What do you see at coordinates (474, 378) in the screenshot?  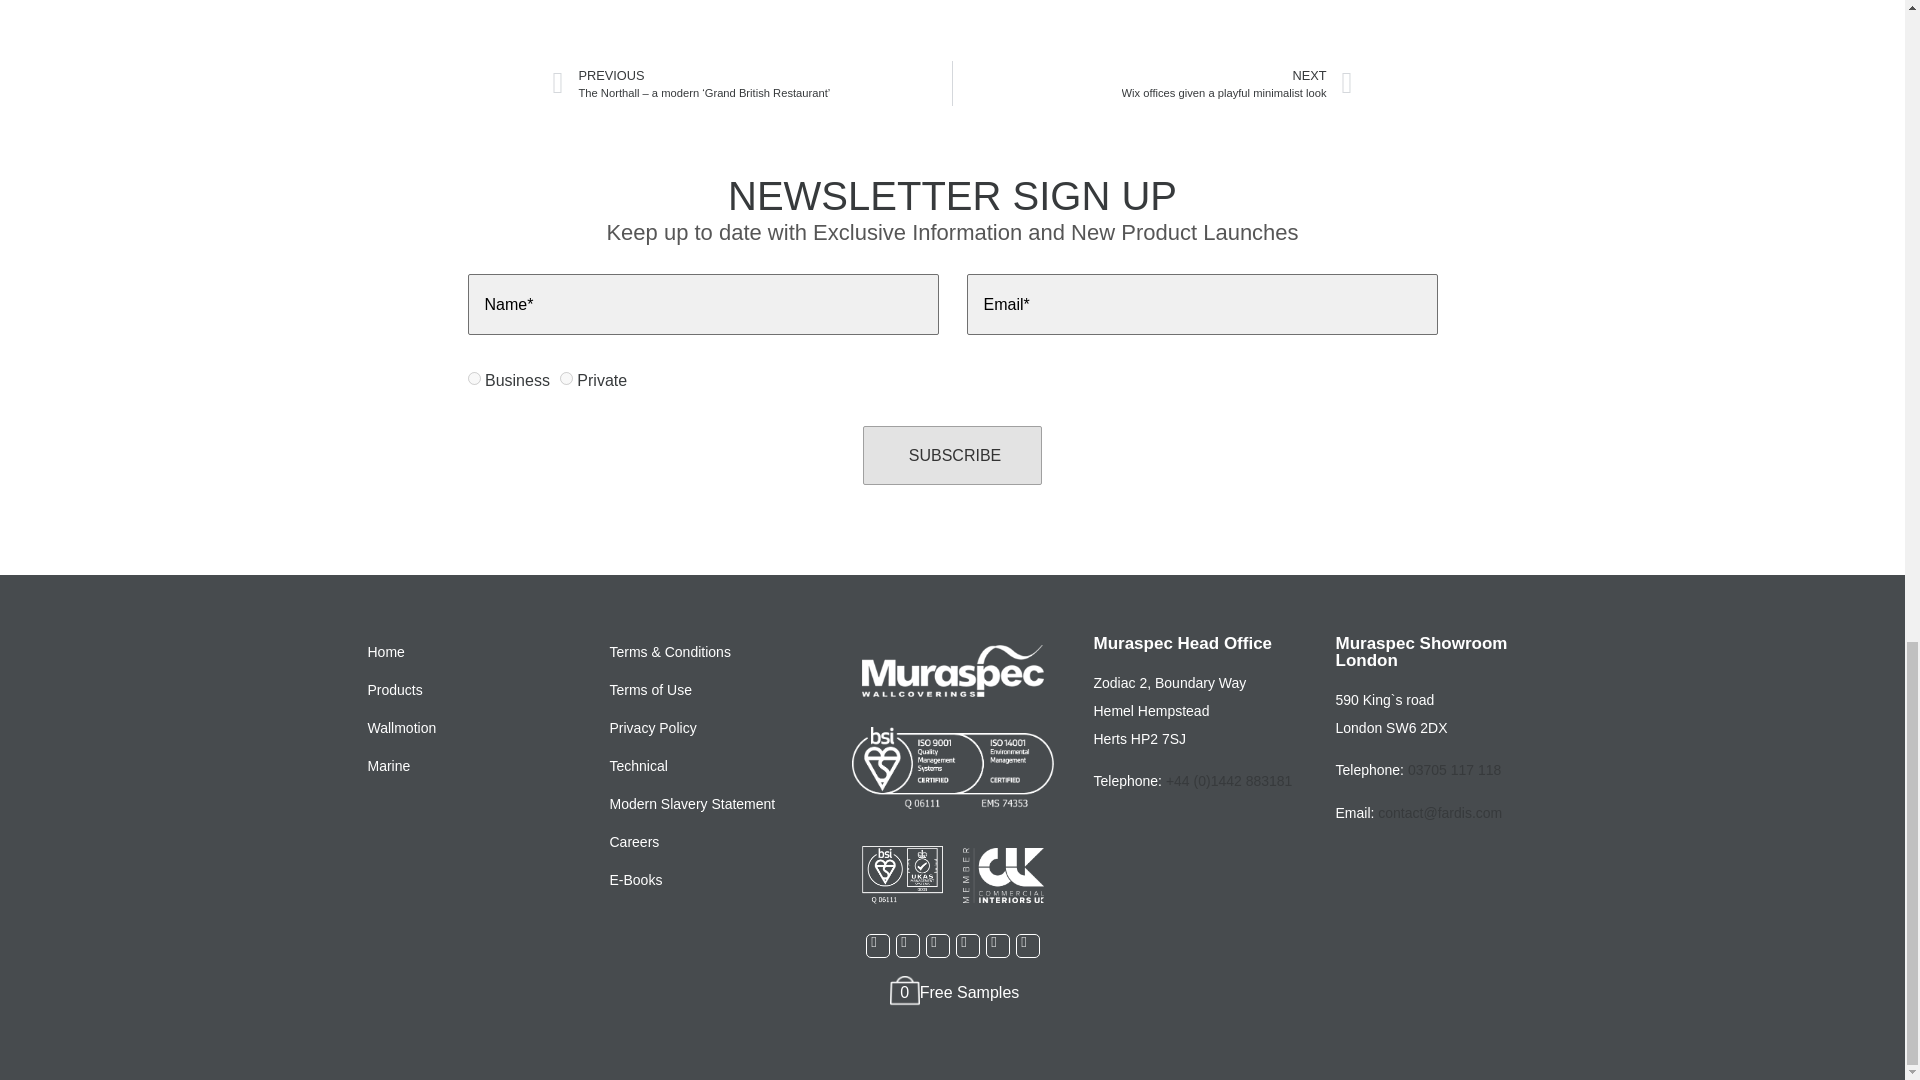 I see `Business` at bounding box center [474, 378].